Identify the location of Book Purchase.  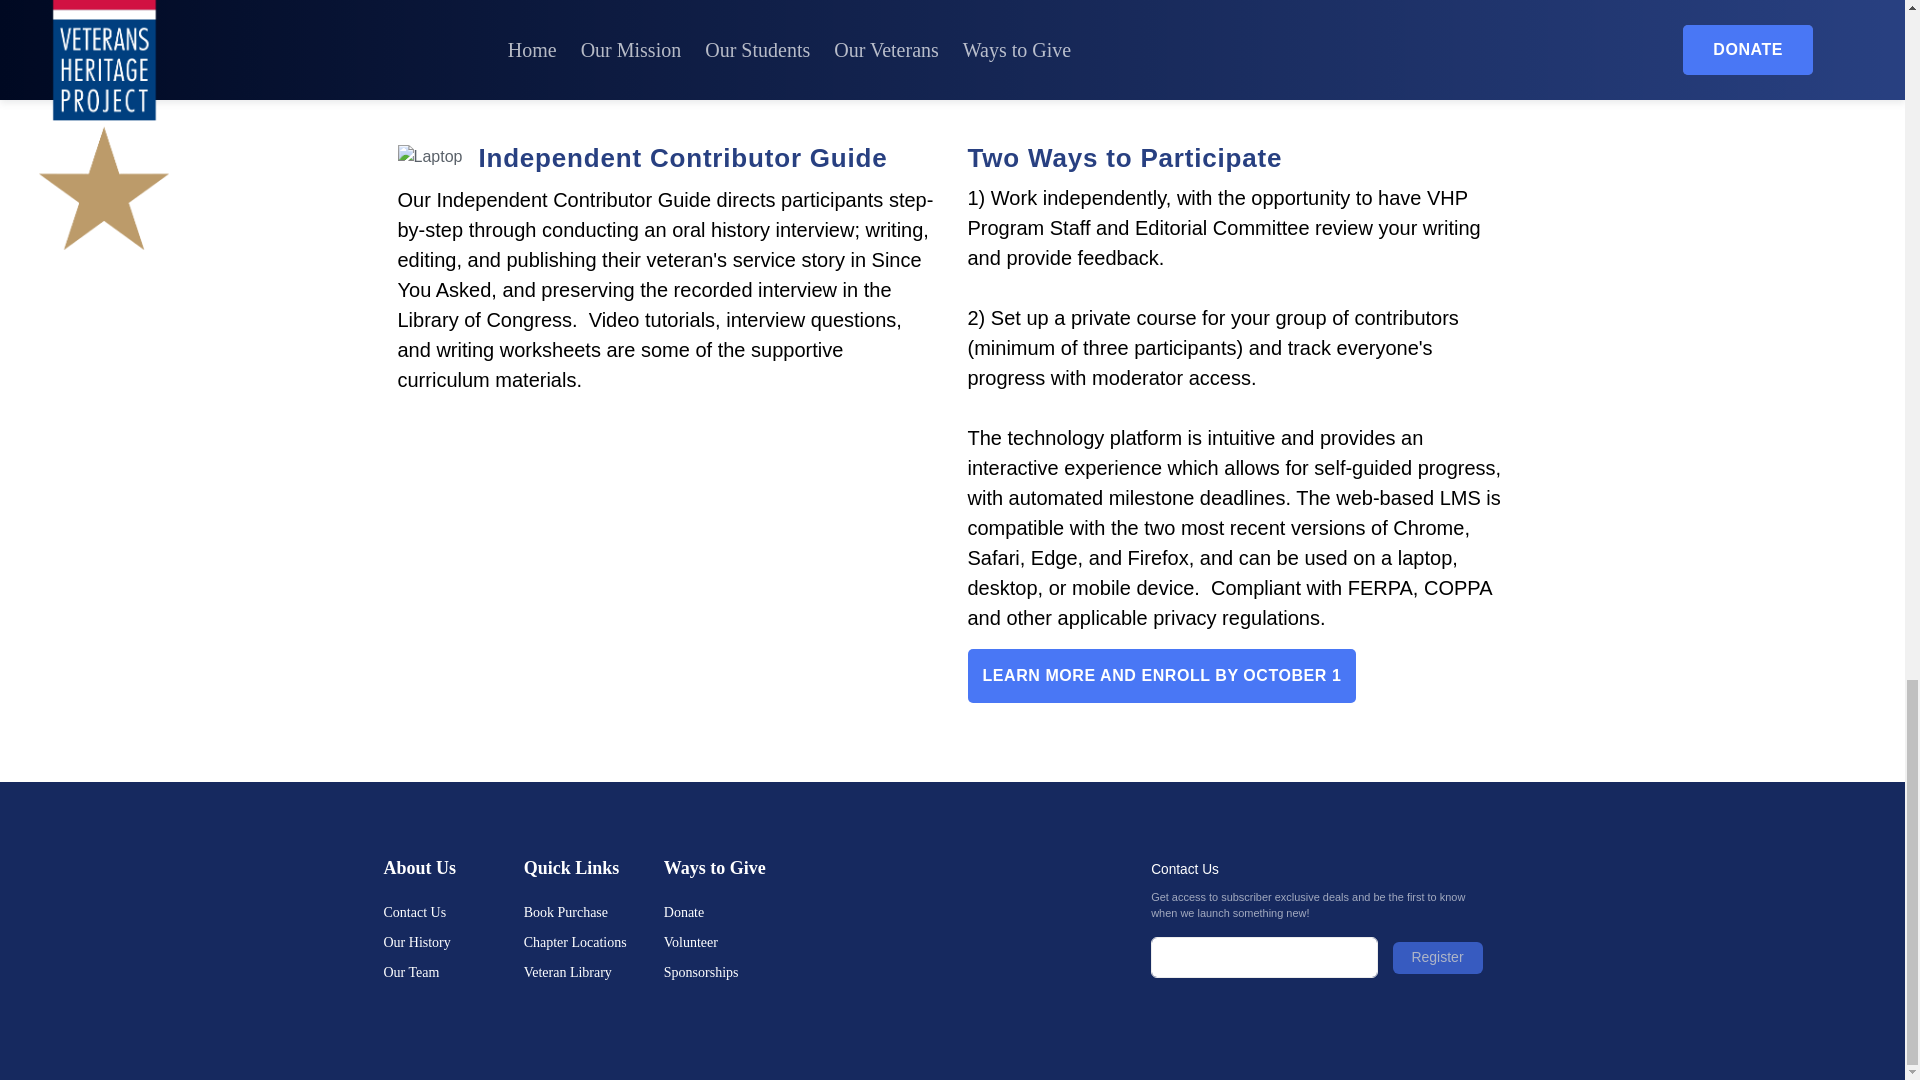
(594, 912).